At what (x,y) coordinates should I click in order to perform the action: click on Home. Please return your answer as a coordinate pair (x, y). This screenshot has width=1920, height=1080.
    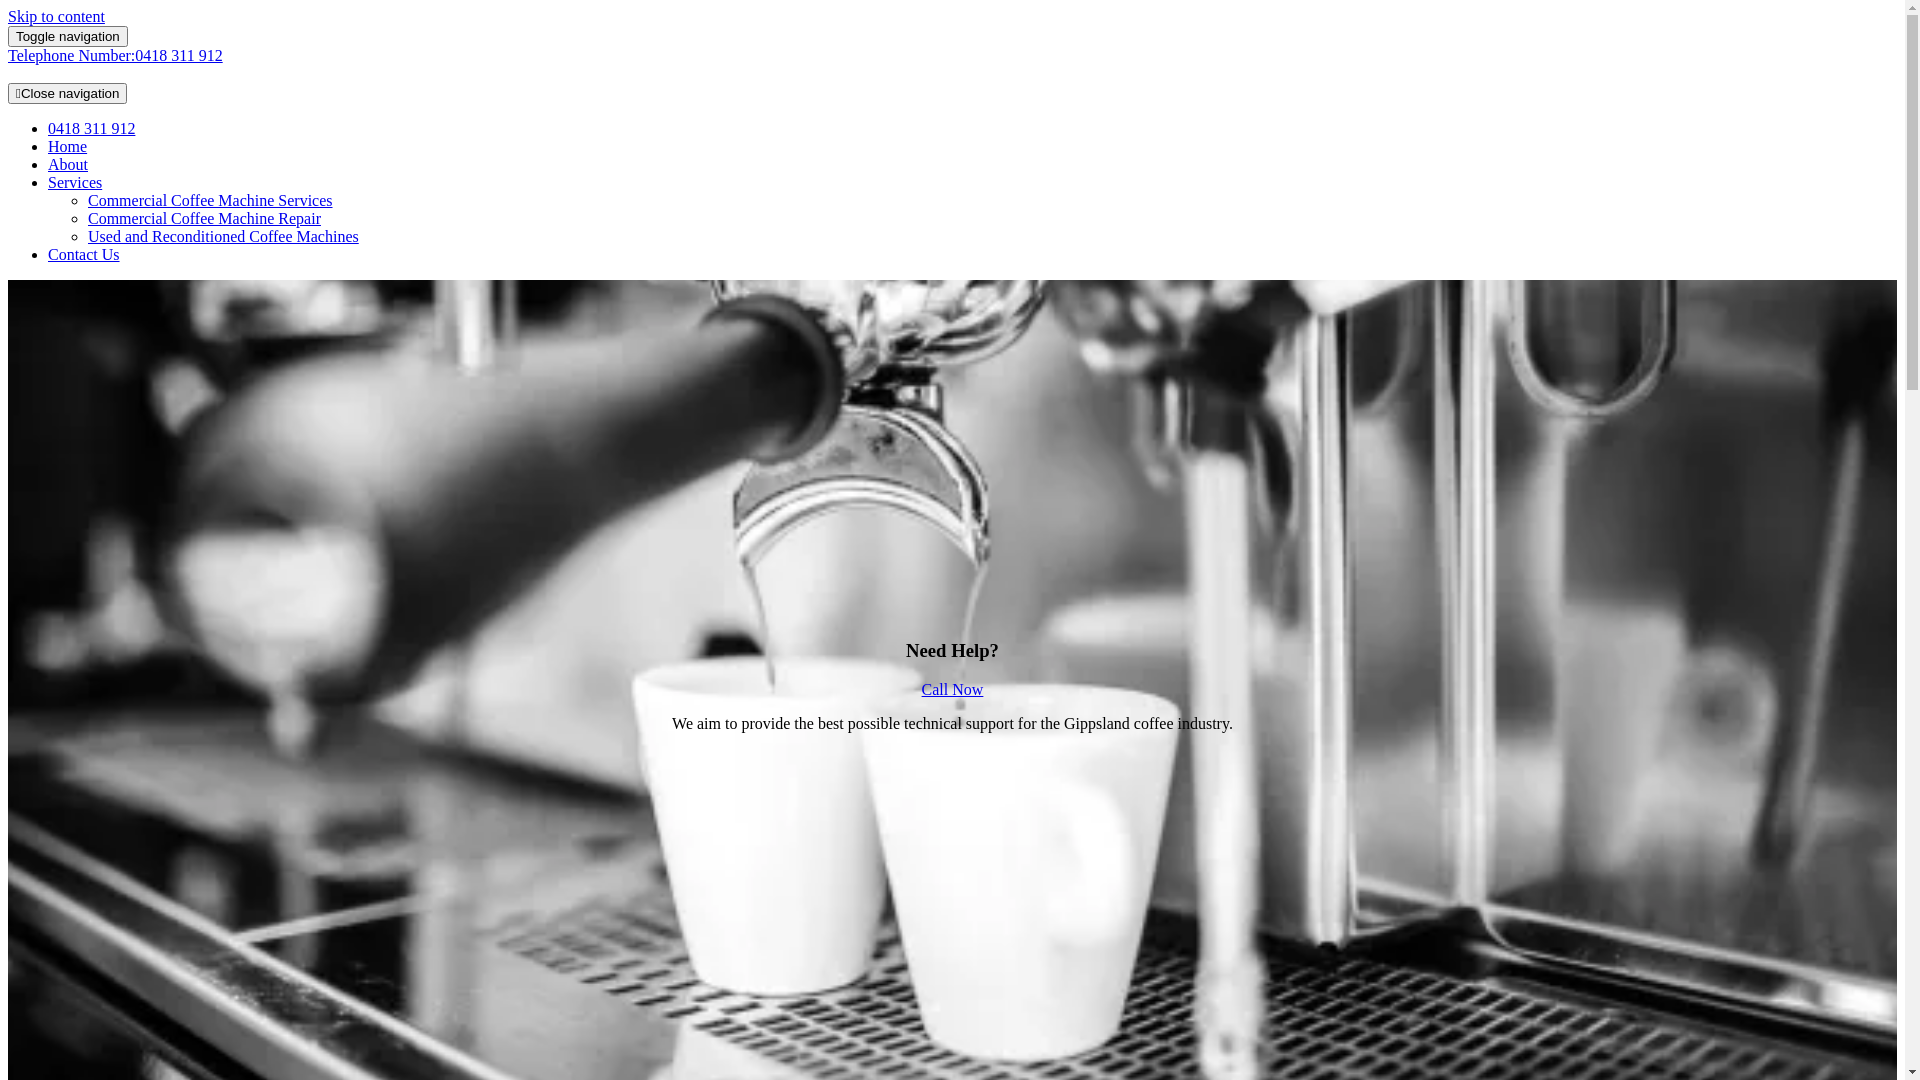
    Looking at the image, I should click on (68, 146).